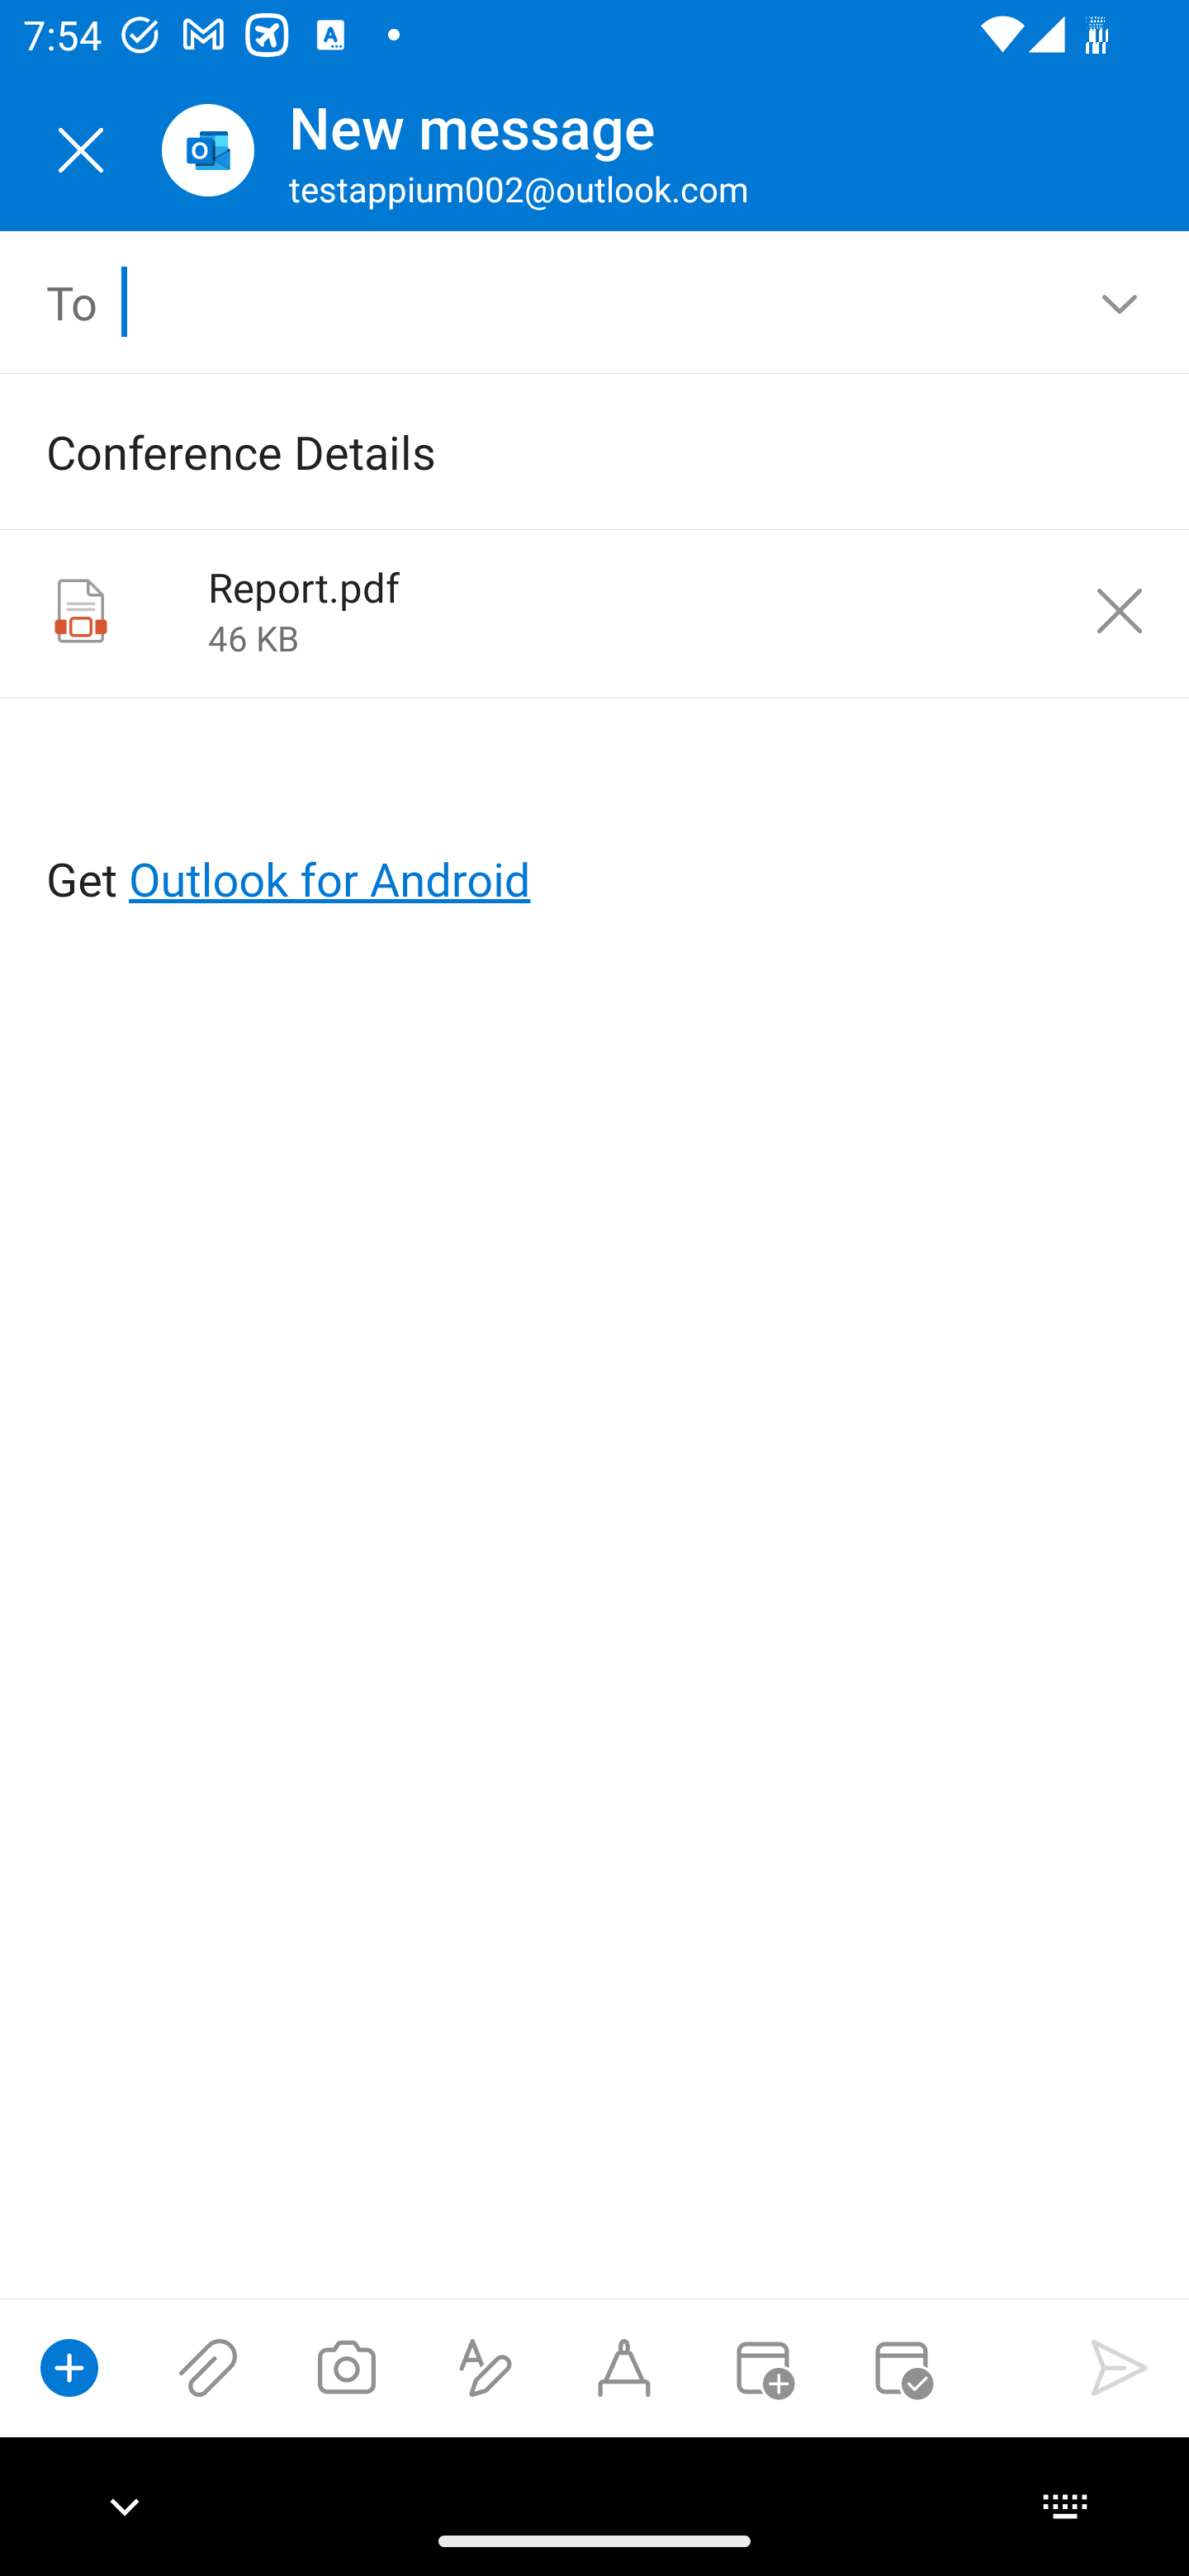 The height and width of the screenshot is (2576, 1189). I want to click on Show formatting options, so click(486, 2367).